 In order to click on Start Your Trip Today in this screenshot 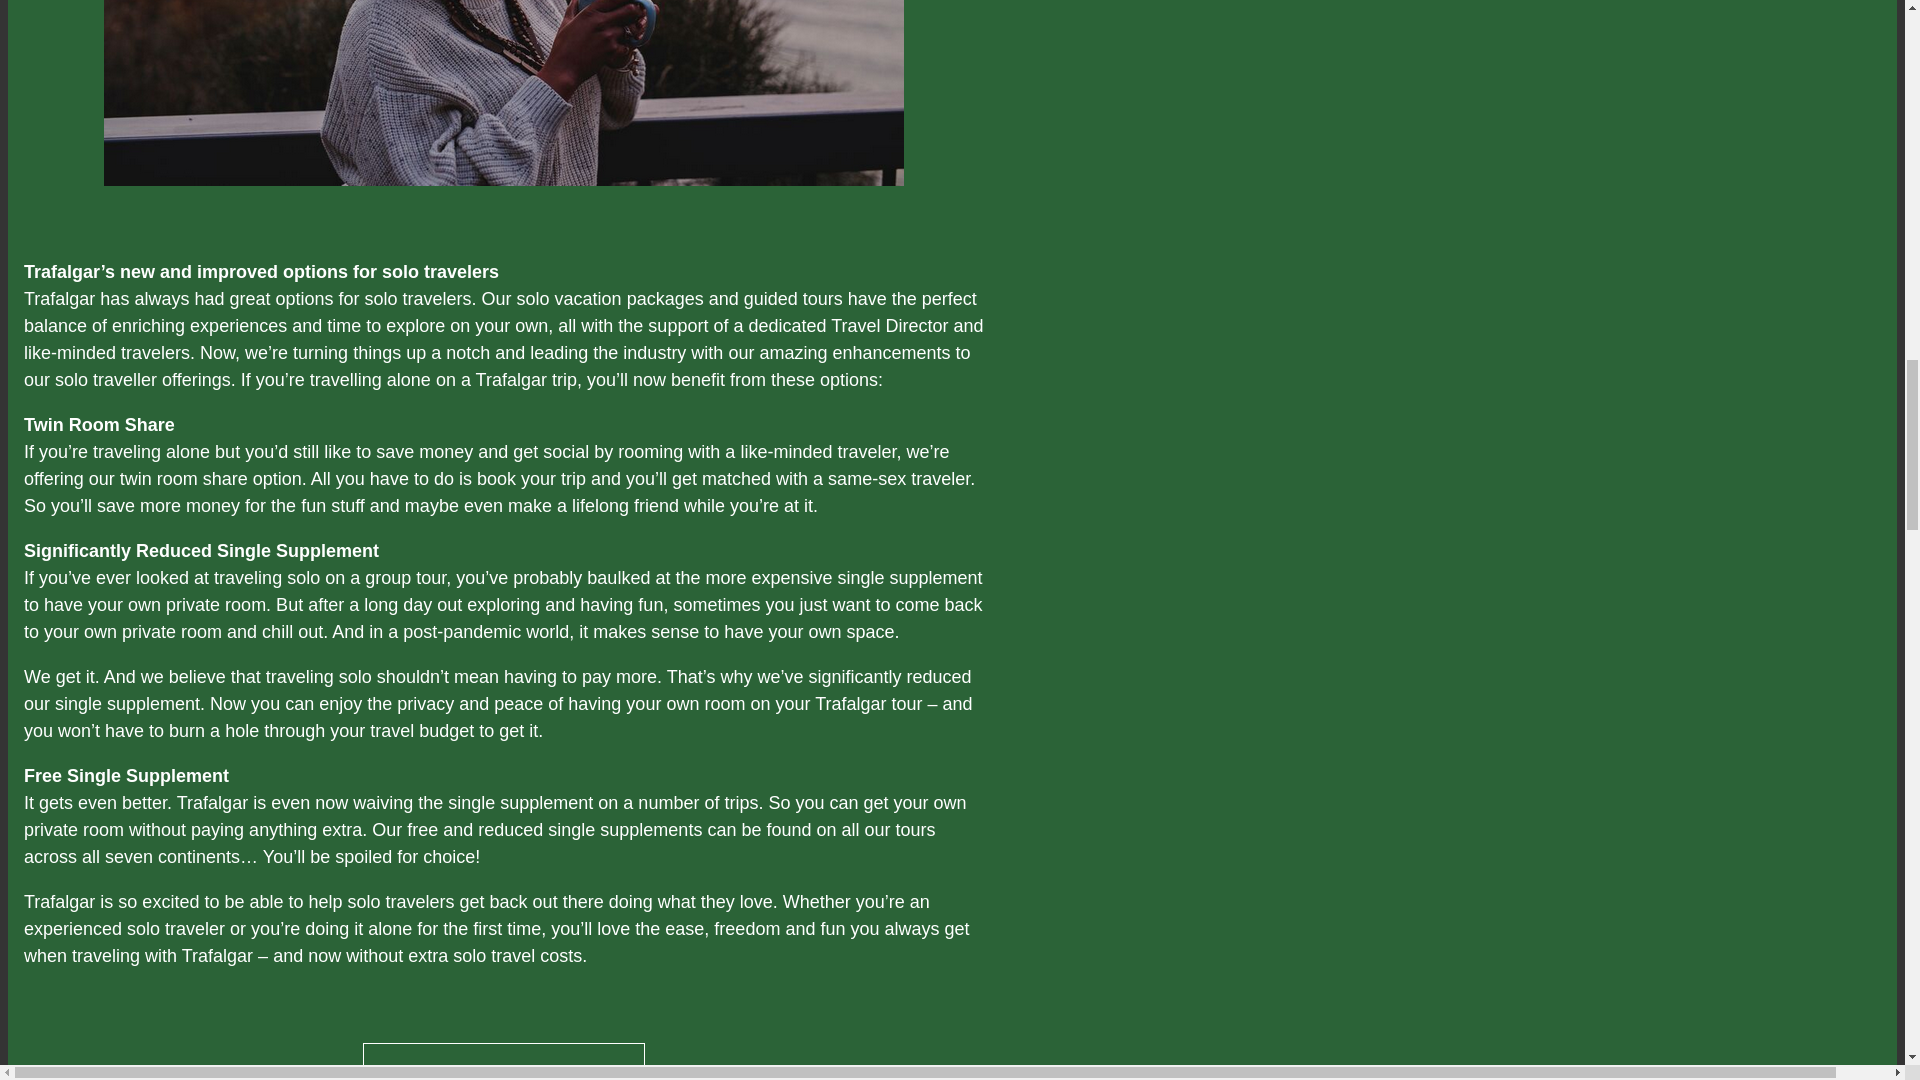, I will do `click(504, 1062)`.